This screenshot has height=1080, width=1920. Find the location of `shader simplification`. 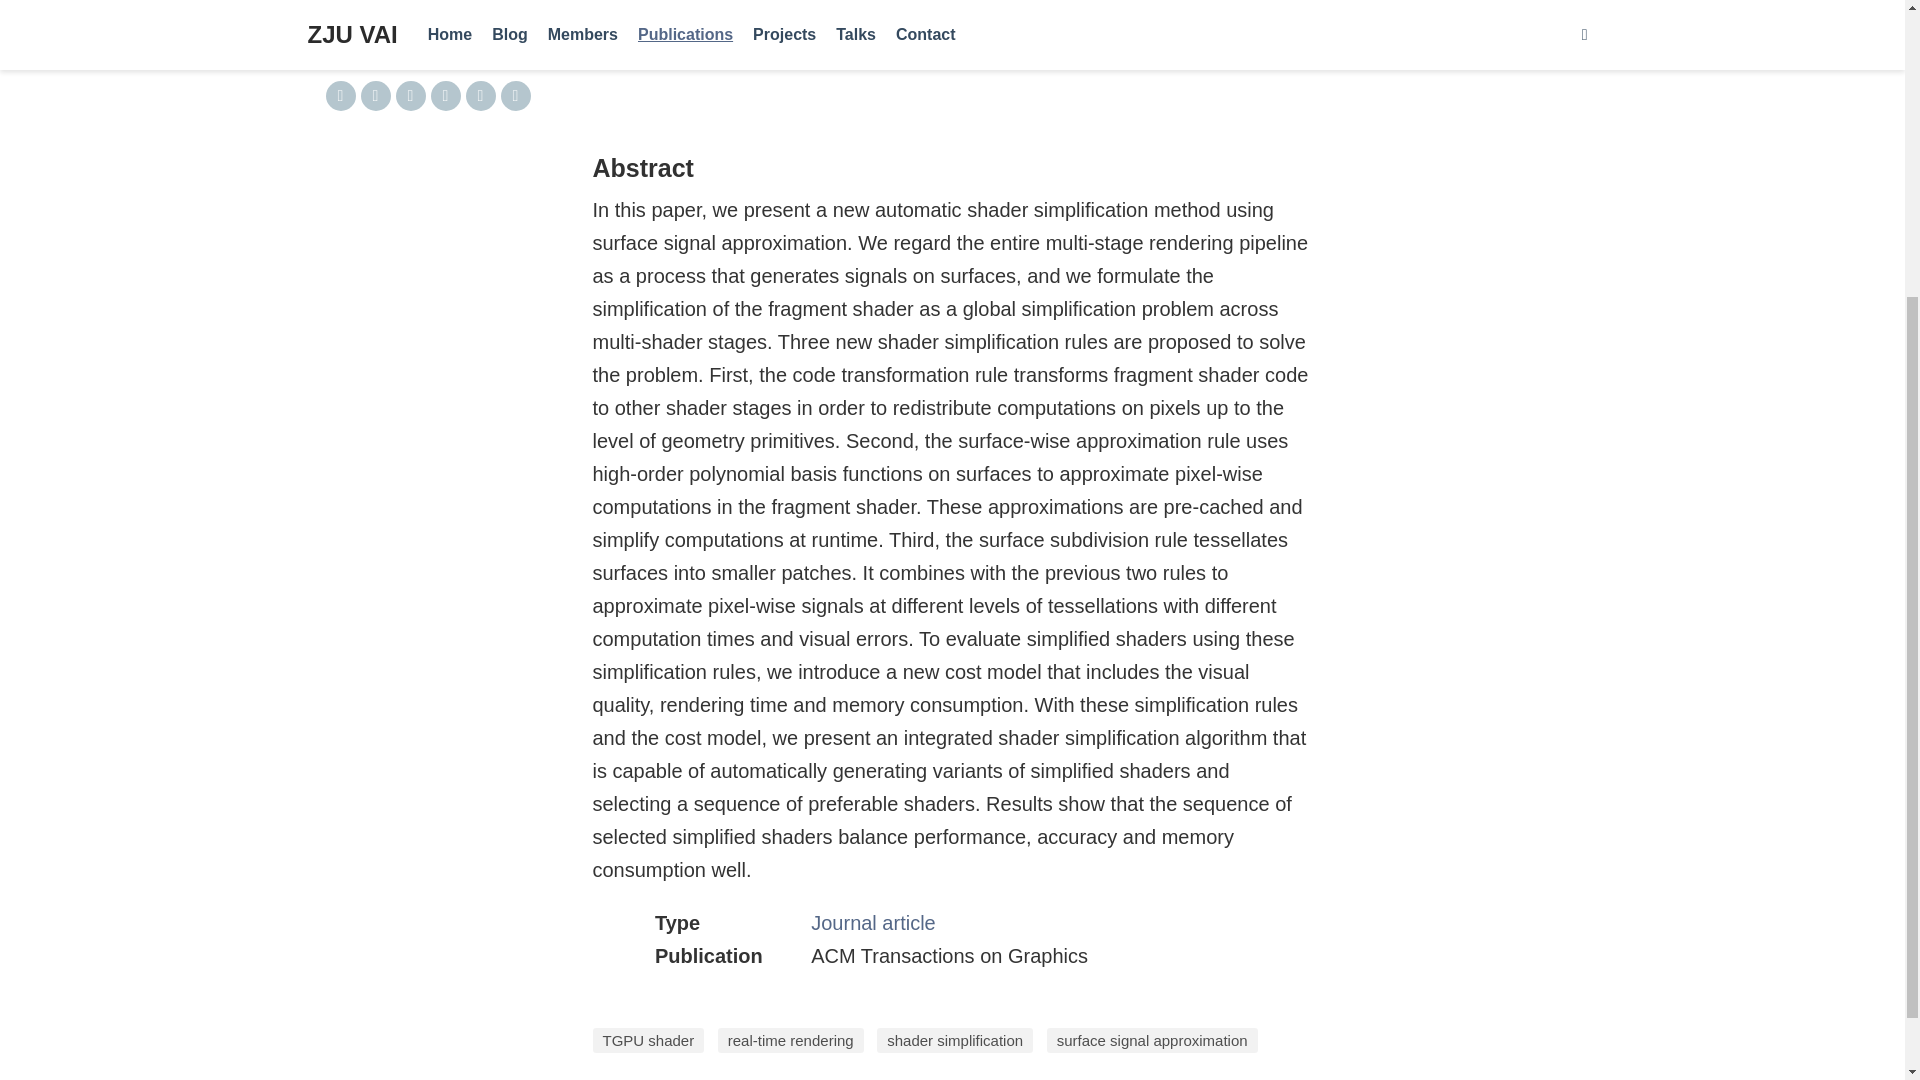

shader simplification is located at coordinates (954, 1040).